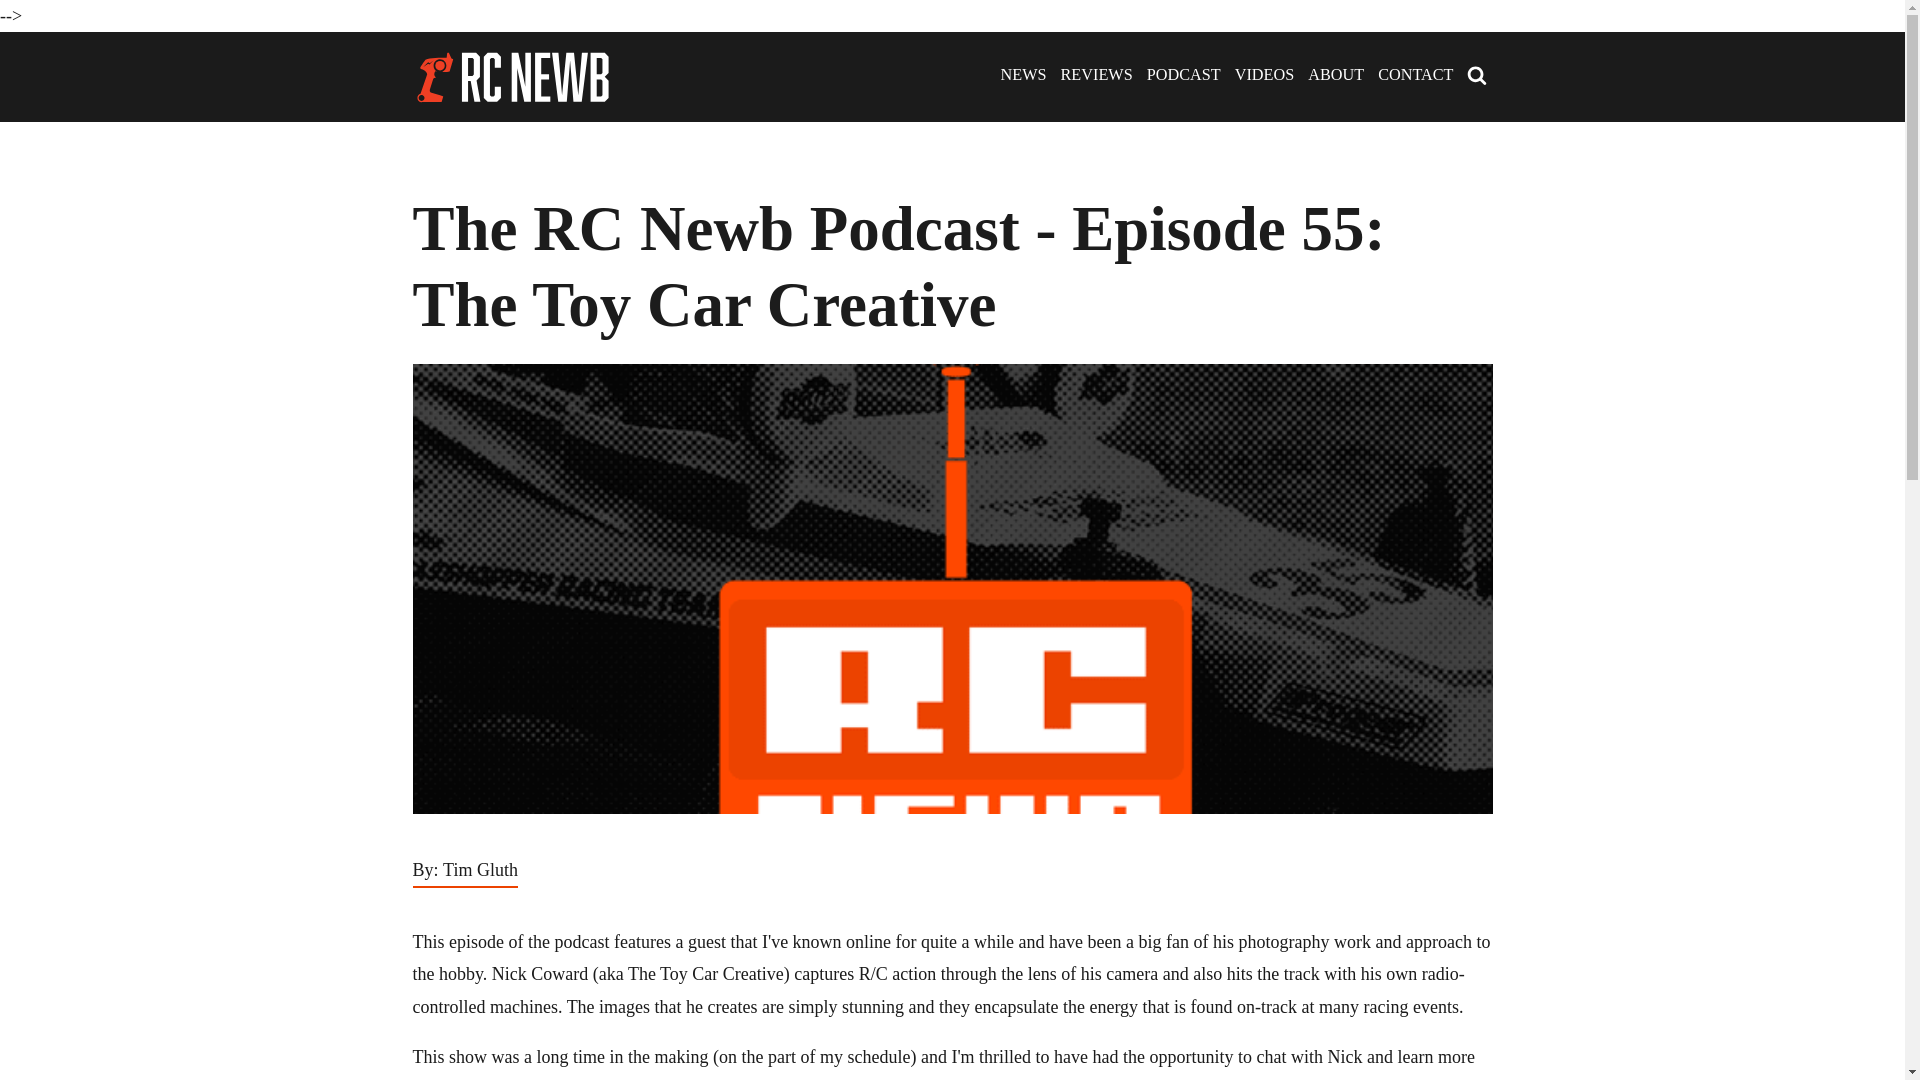 This screenshot has width=1920, height=1080. What do you see at coordinates (1335, 76) in the screenshot?
I see `ABOUT` at bounding box center [1335, 76].